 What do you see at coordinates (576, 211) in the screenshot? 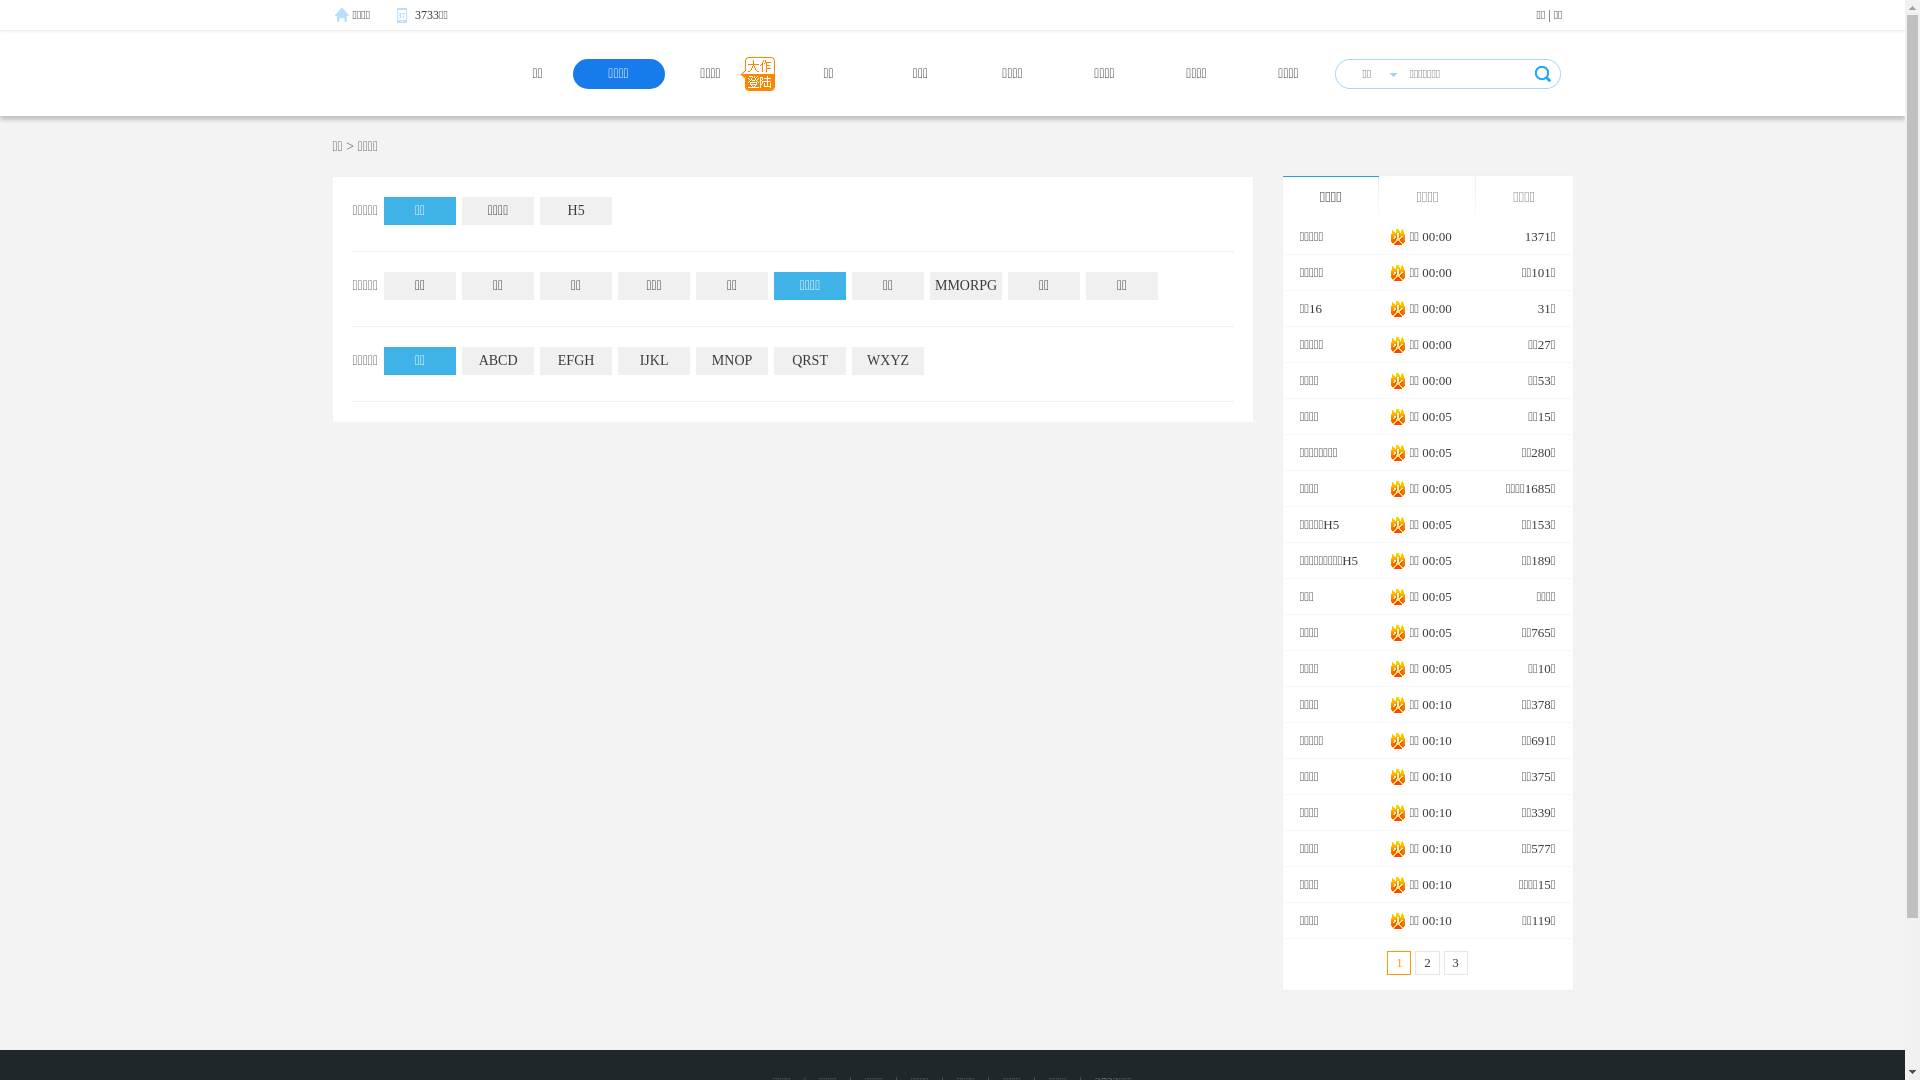
I see `H5` at bounding box center [576, 211].